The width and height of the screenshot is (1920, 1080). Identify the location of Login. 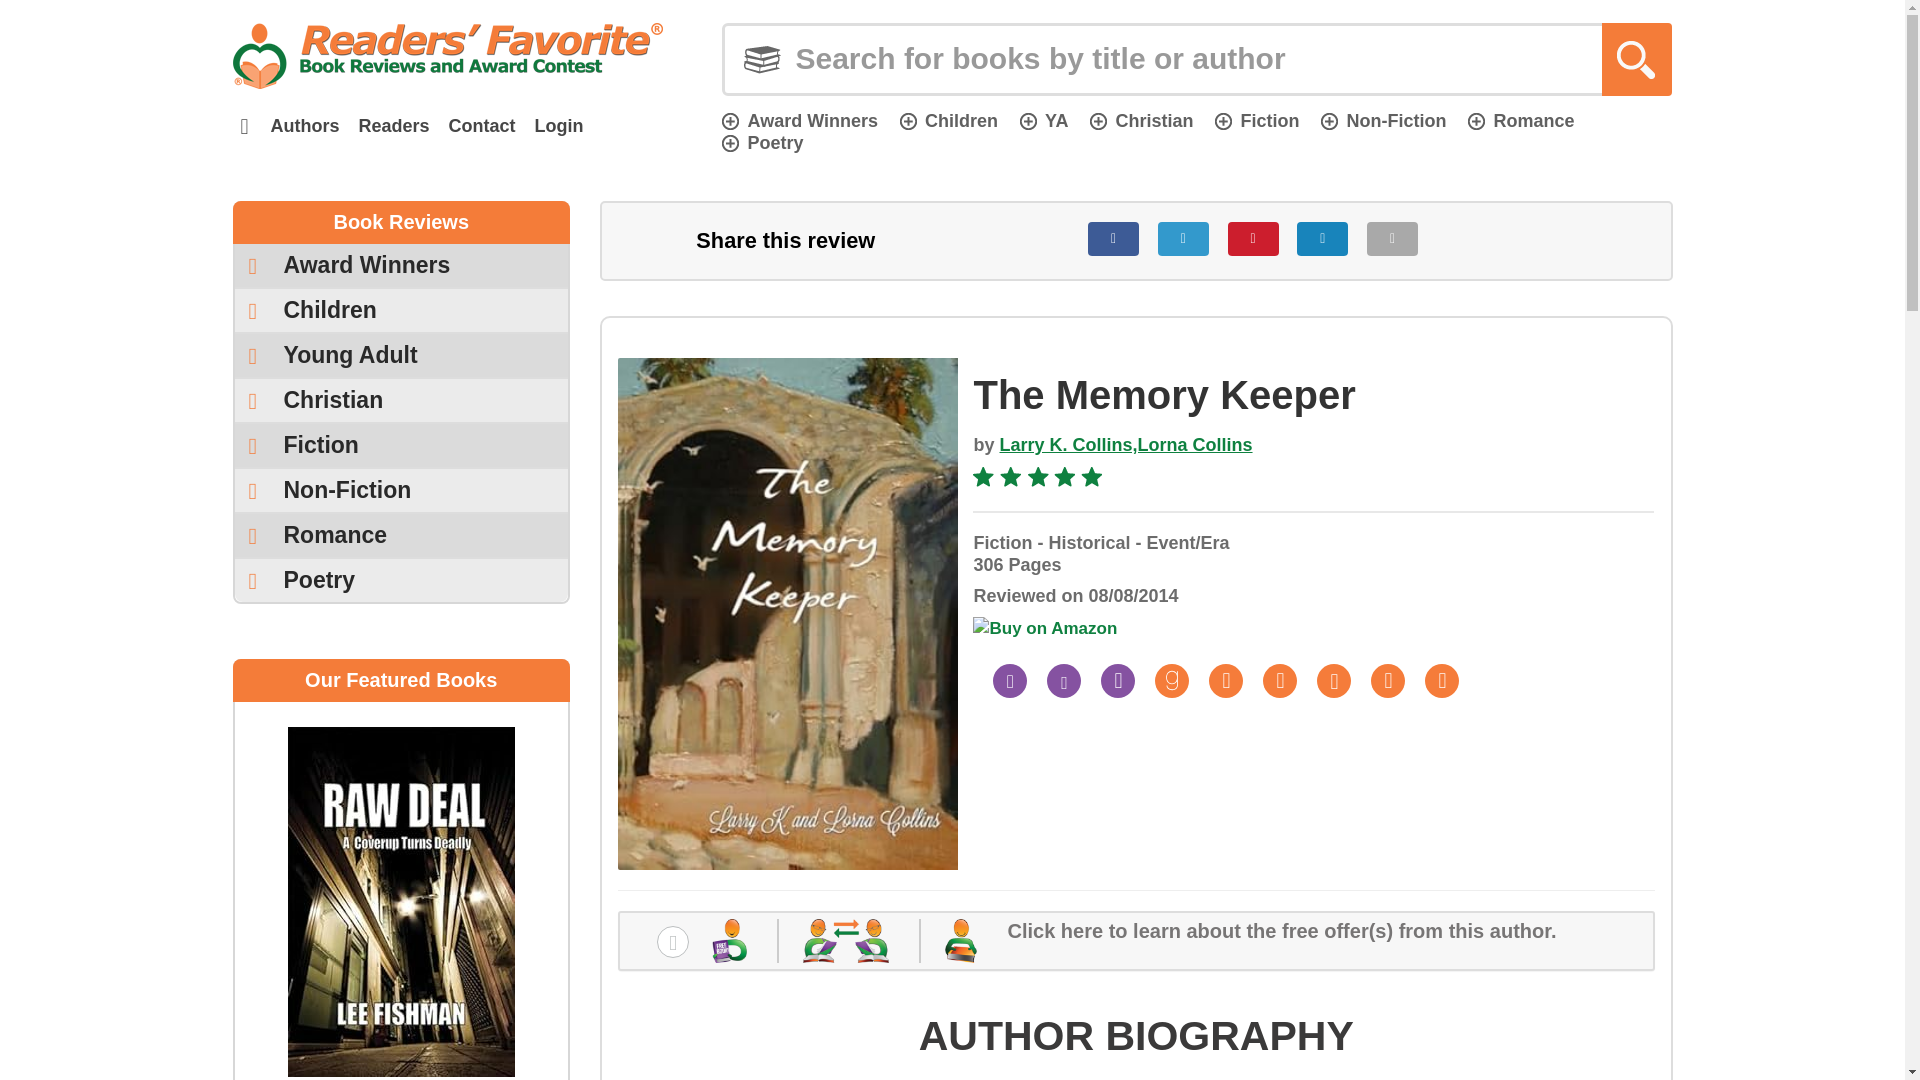
(558, 126).